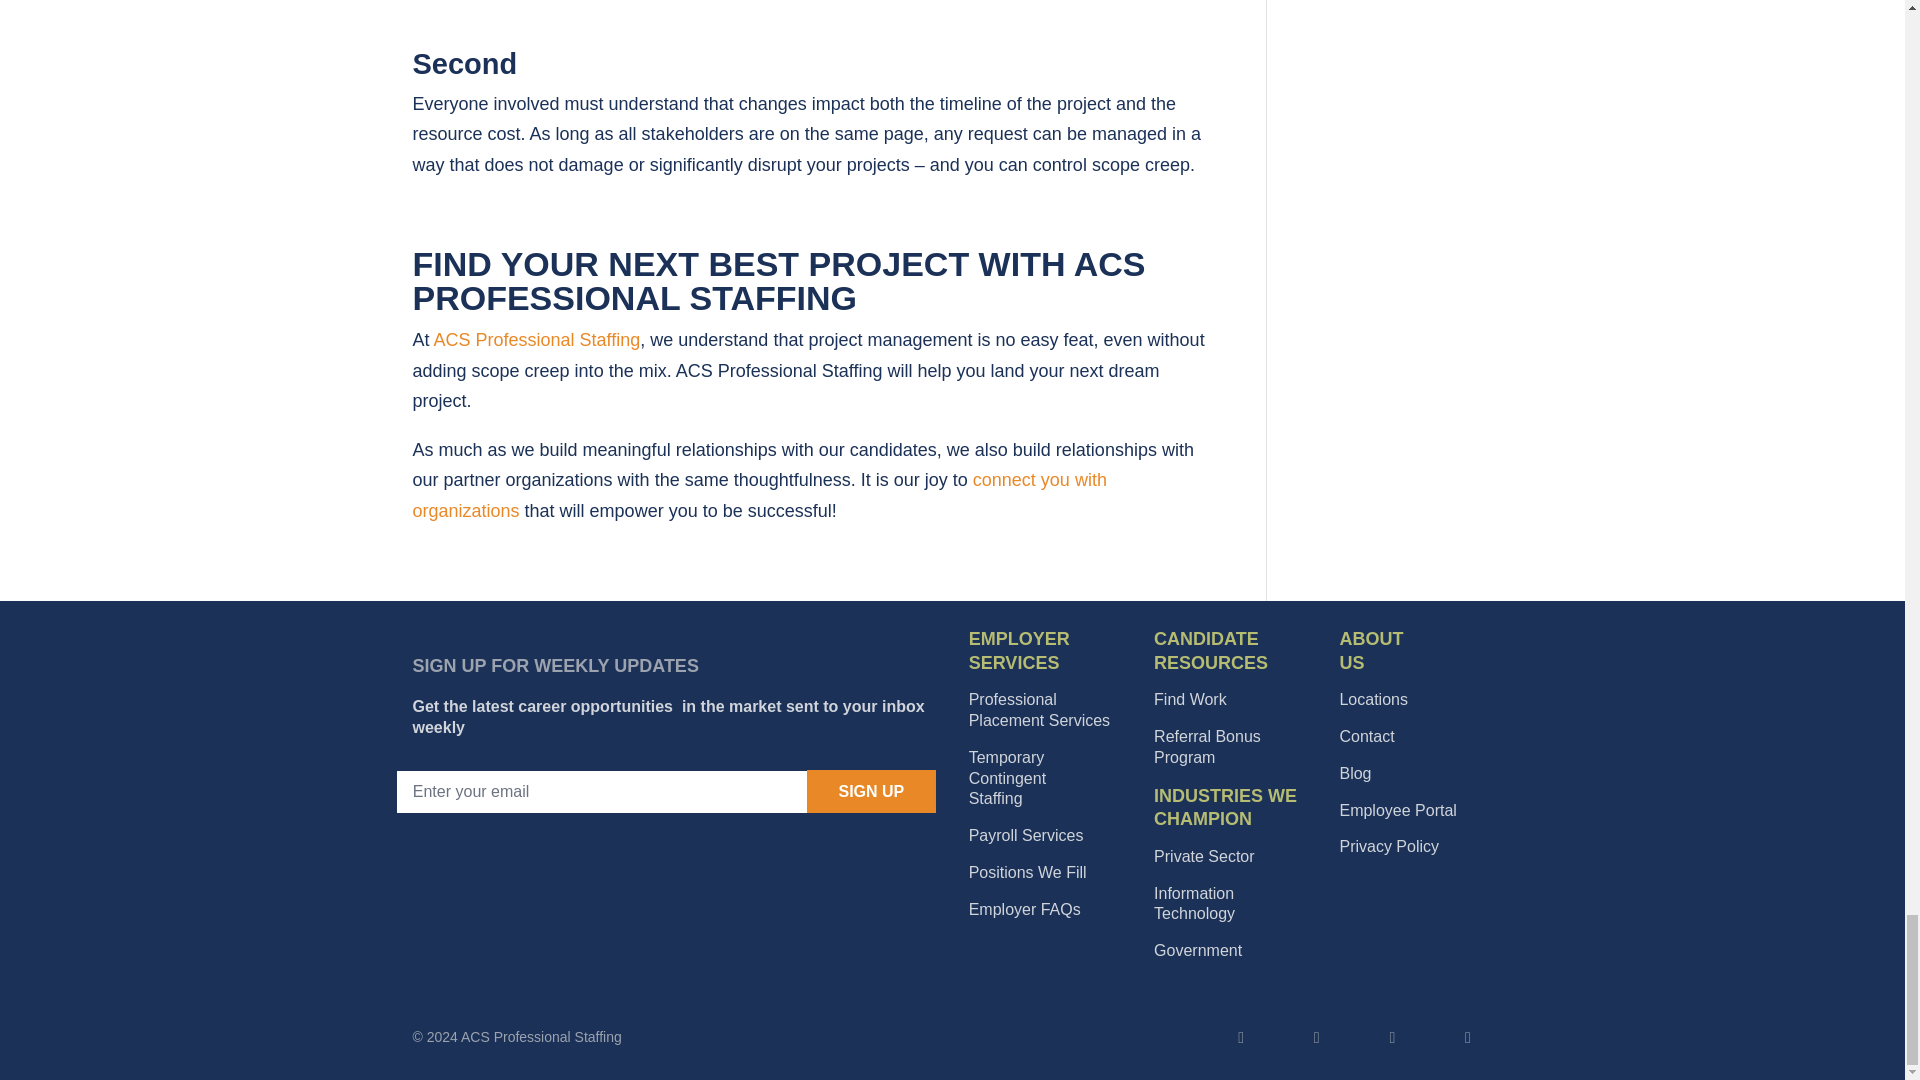 This screenshot has height=1080, width=1920. I want to click on ACS Professional Staffing, so click(1039, 710).